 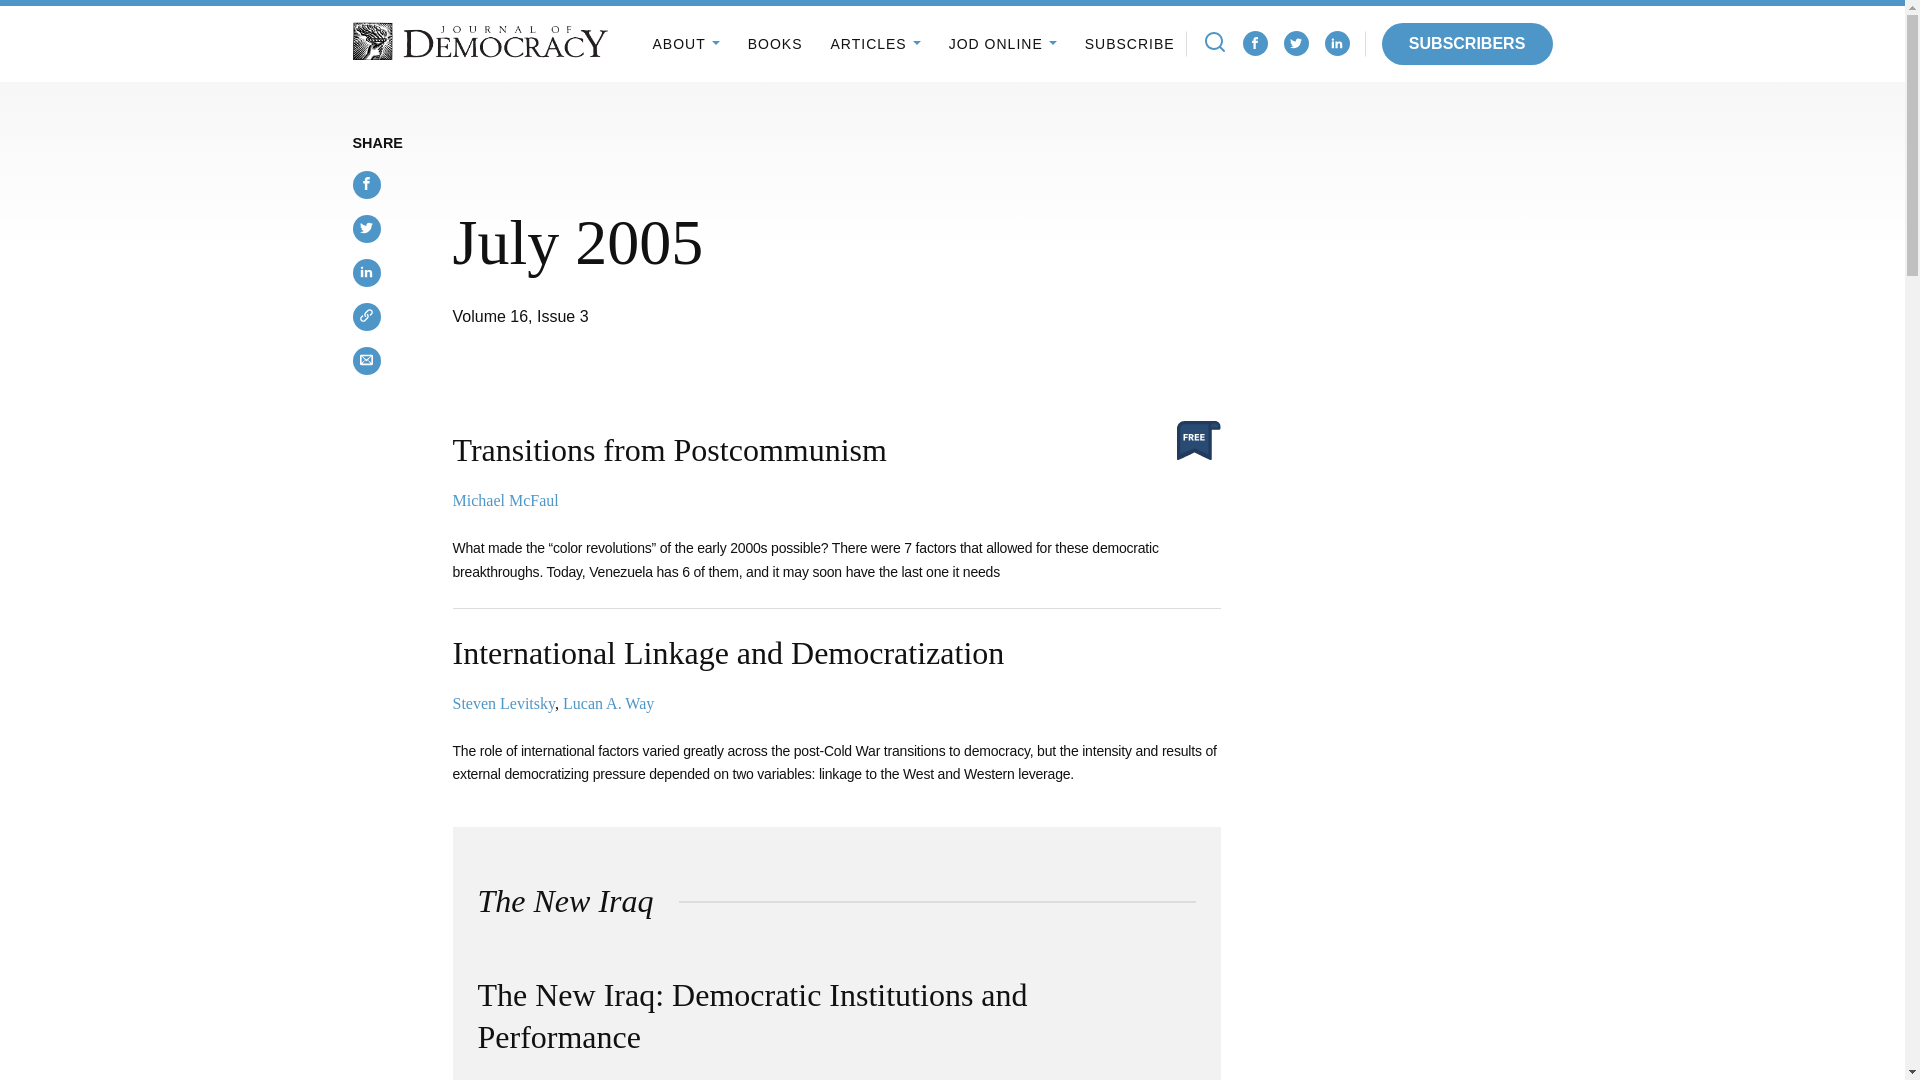 I want to click on ARTICLES, so click(x=874, y=43).